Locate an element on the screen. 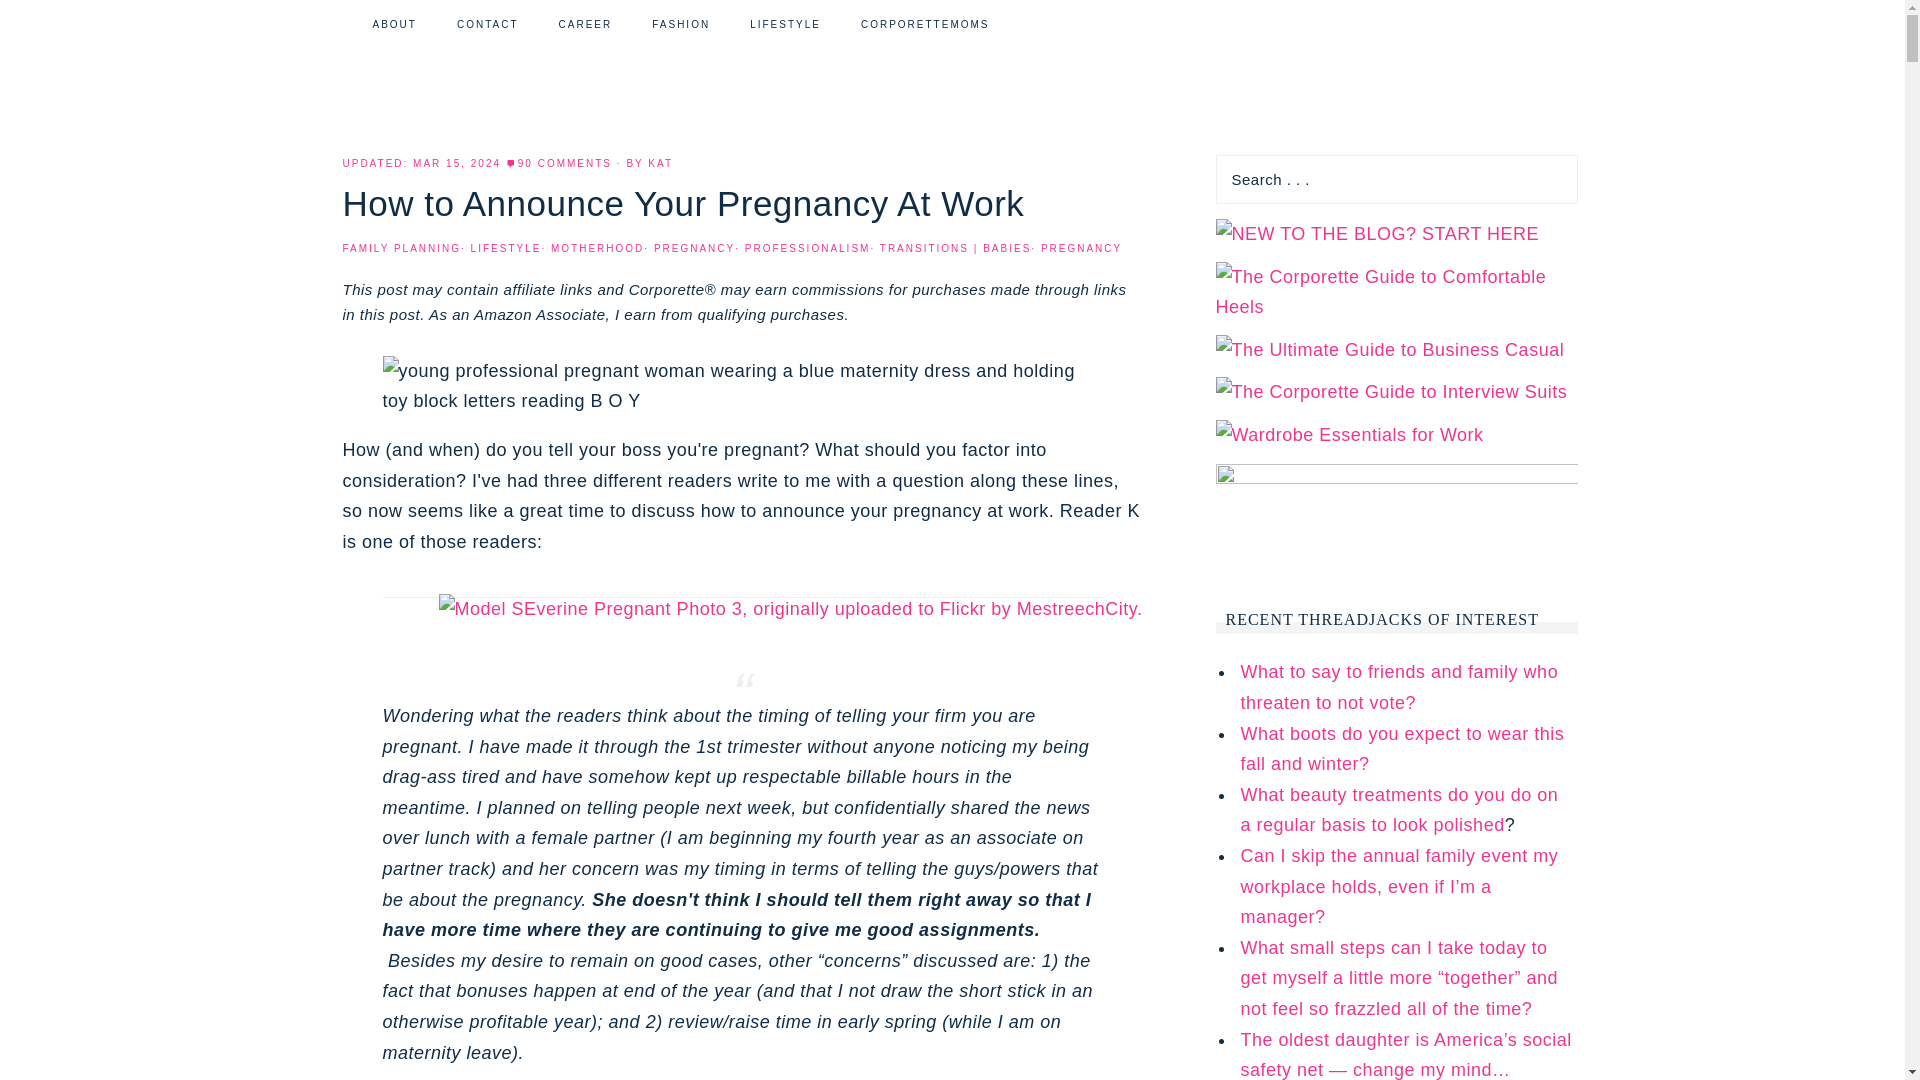  ABOUT is located at coordinates (394, 24).